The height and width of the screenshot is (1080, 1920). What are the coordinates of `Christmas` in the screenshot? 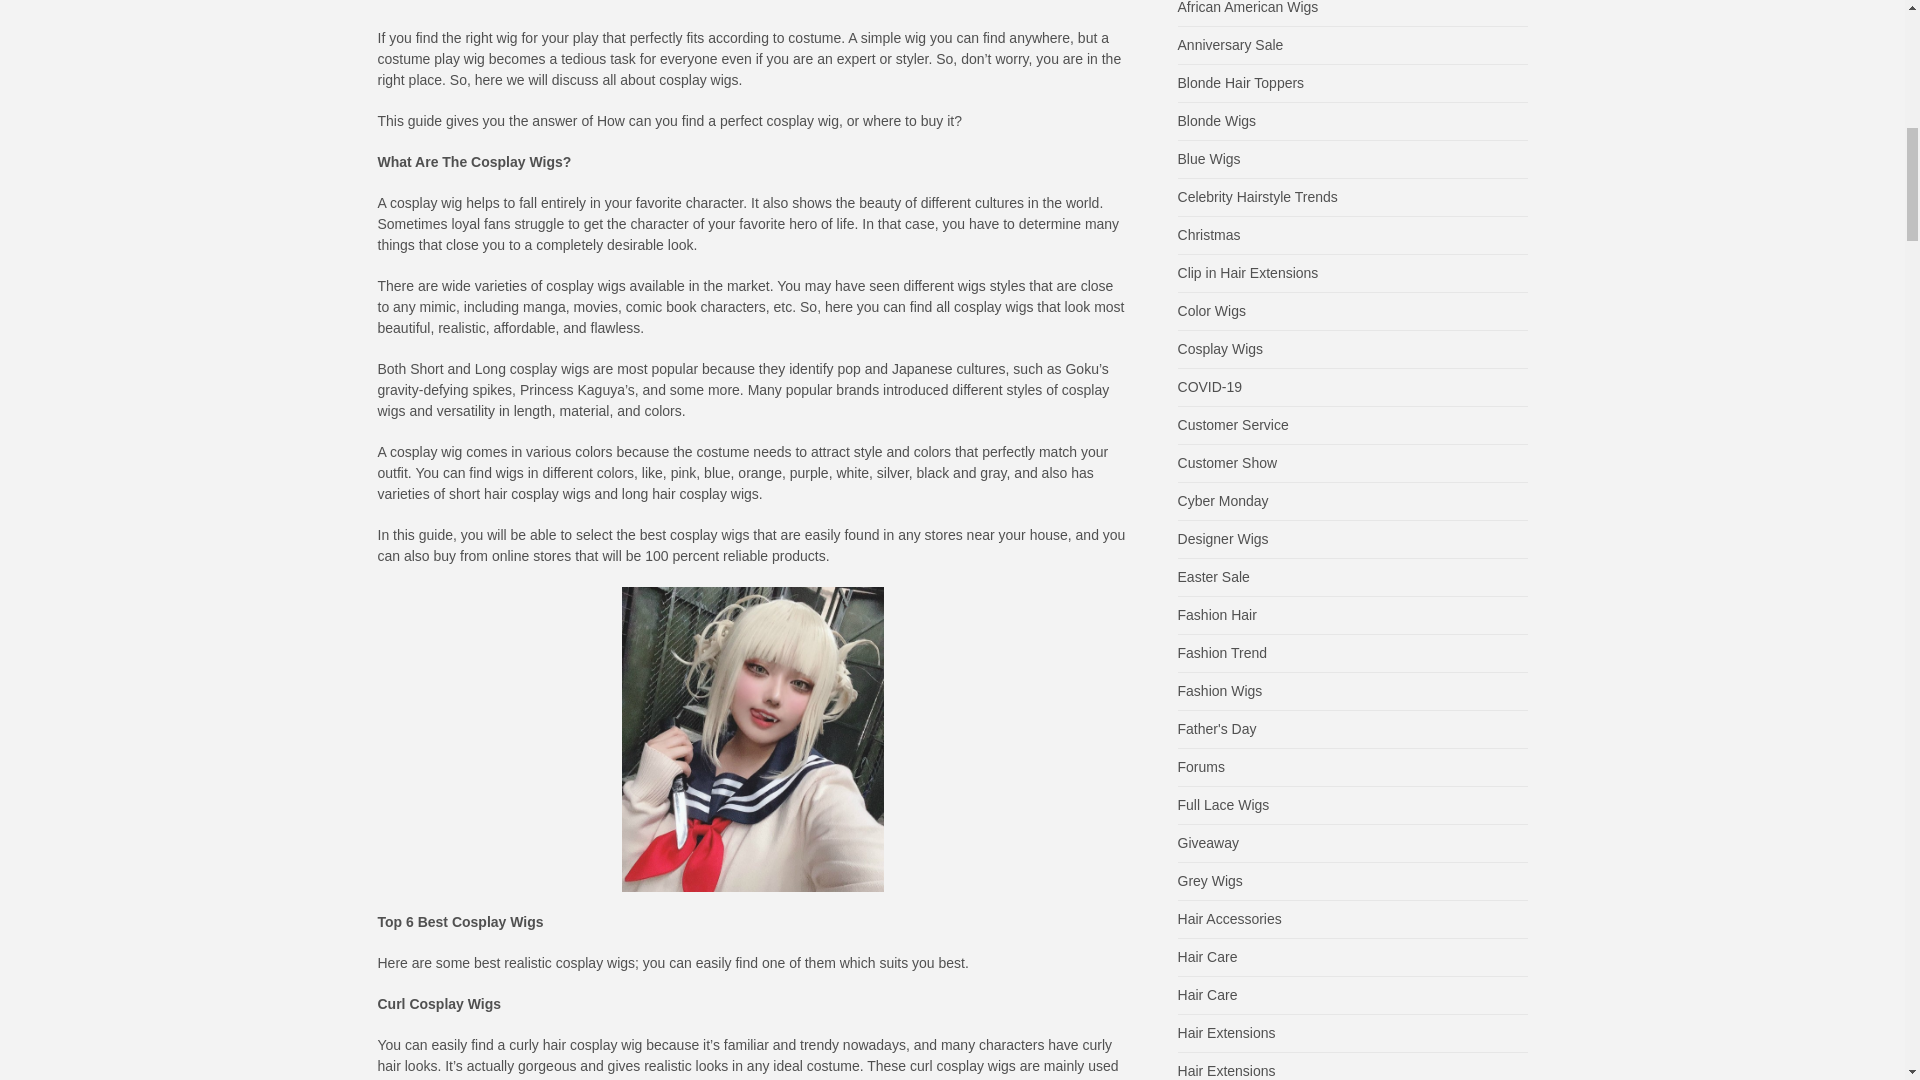 It's located at (1209, 234).